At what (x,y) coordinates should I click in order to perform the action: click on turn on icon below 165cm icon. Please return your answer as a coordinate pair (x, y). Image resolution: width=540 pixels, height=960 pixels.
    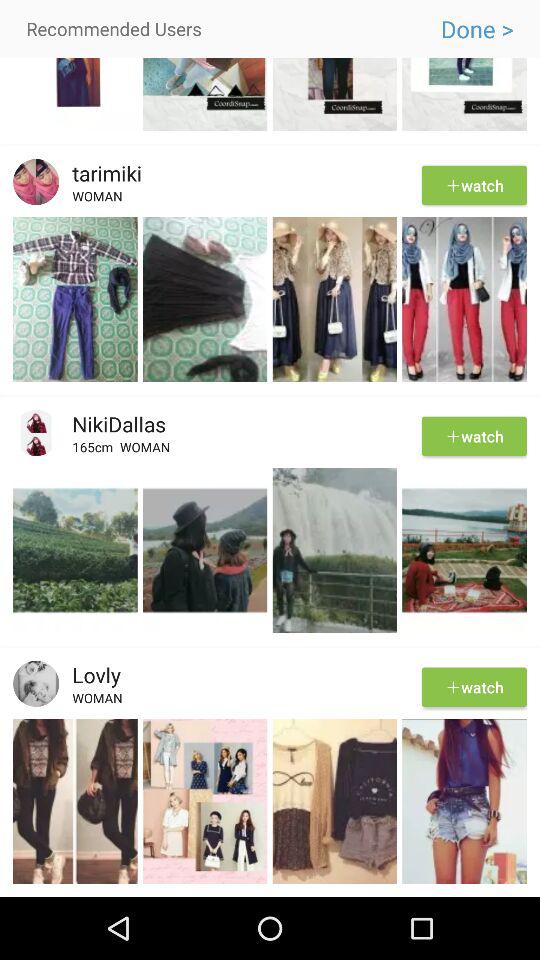
    Looking at the image, I should click on (270, 465).